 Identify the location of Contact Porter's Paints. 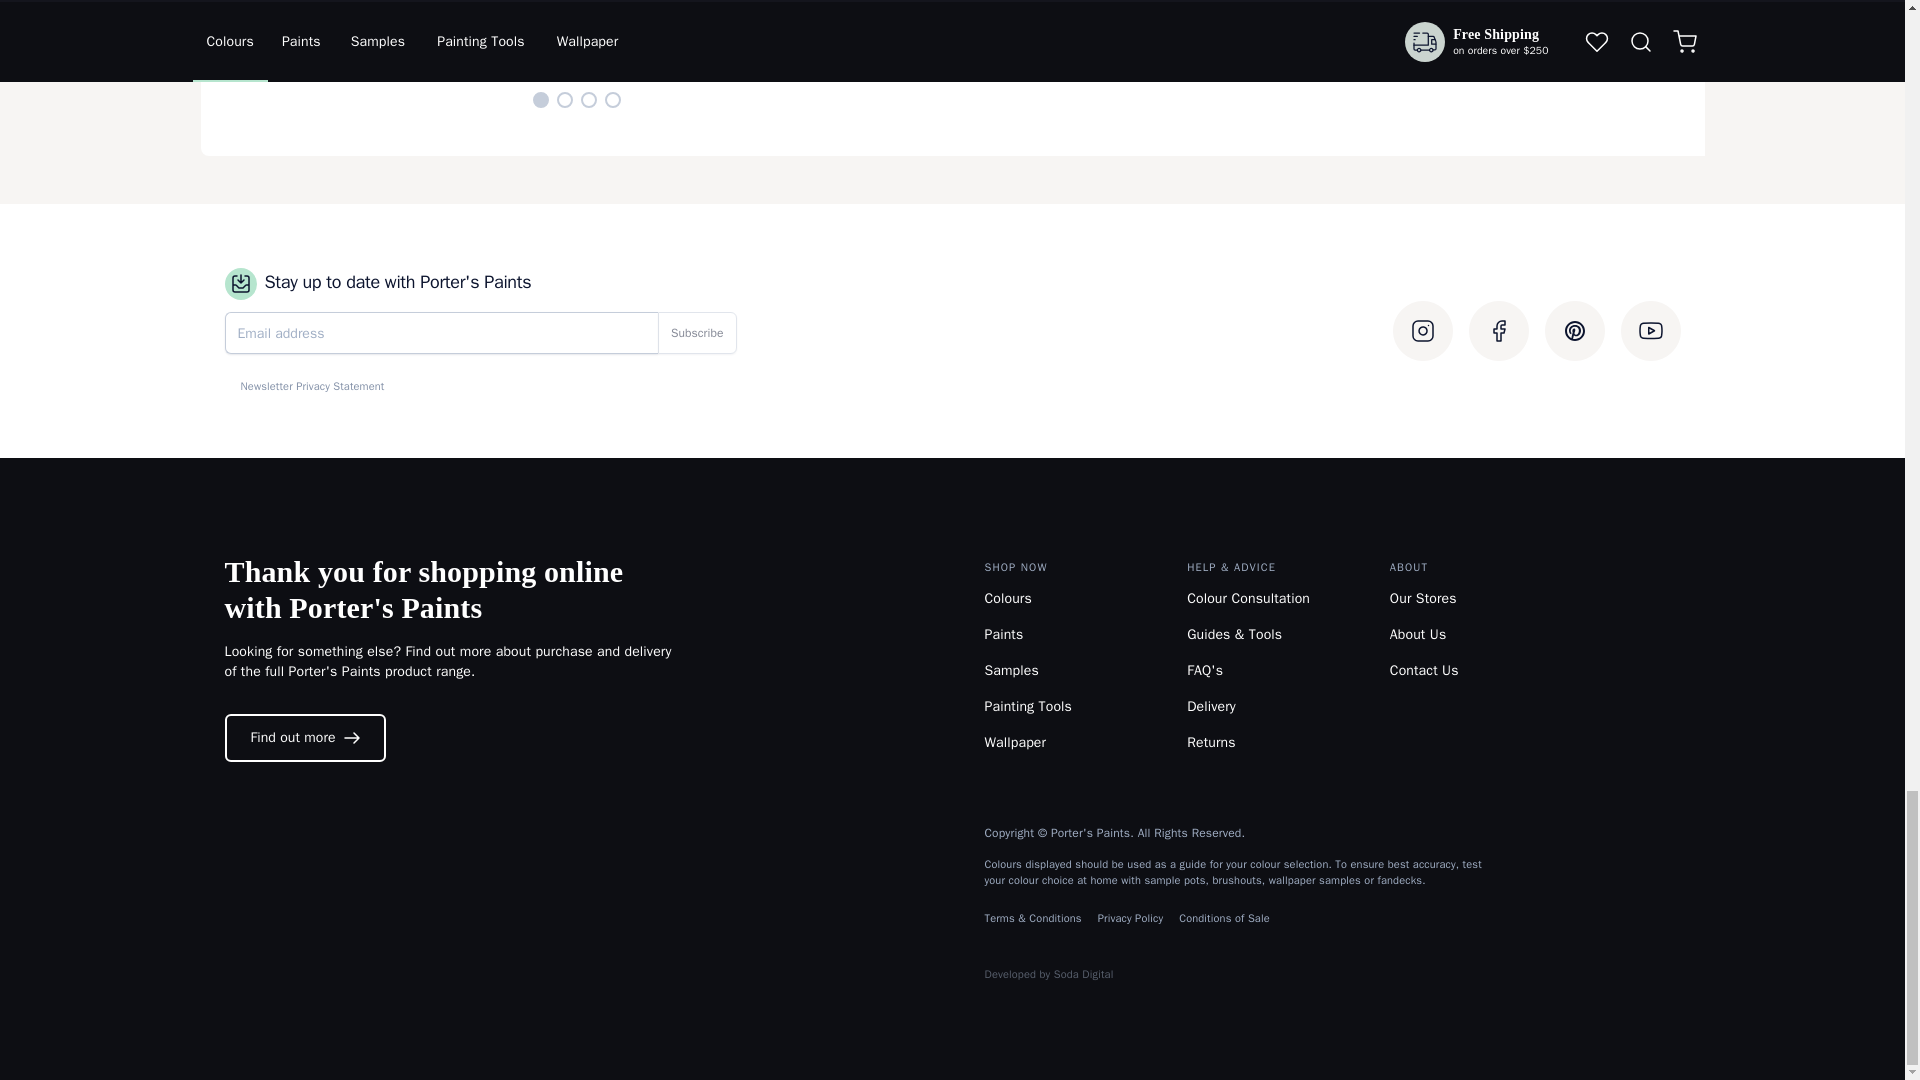
(1424, 670).